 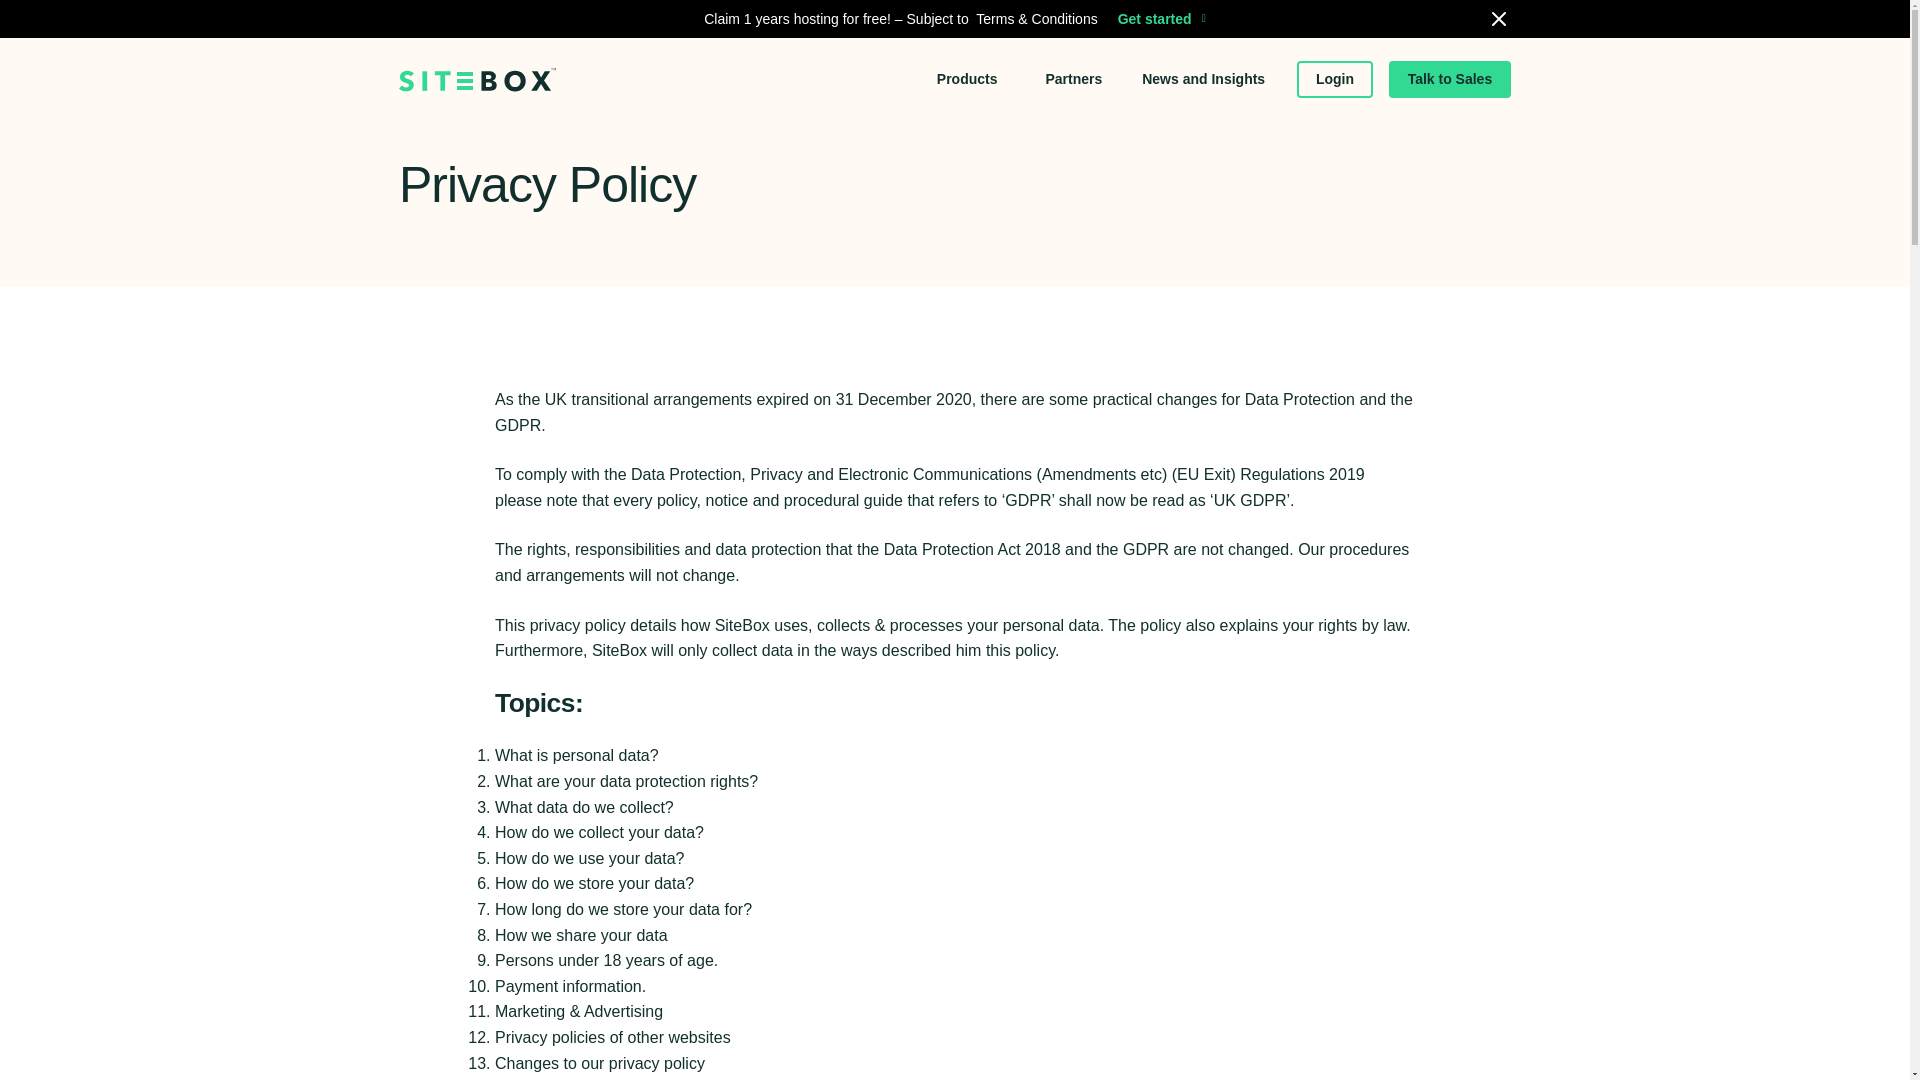 I want to click on Partners, so click(x=1073, y=72).